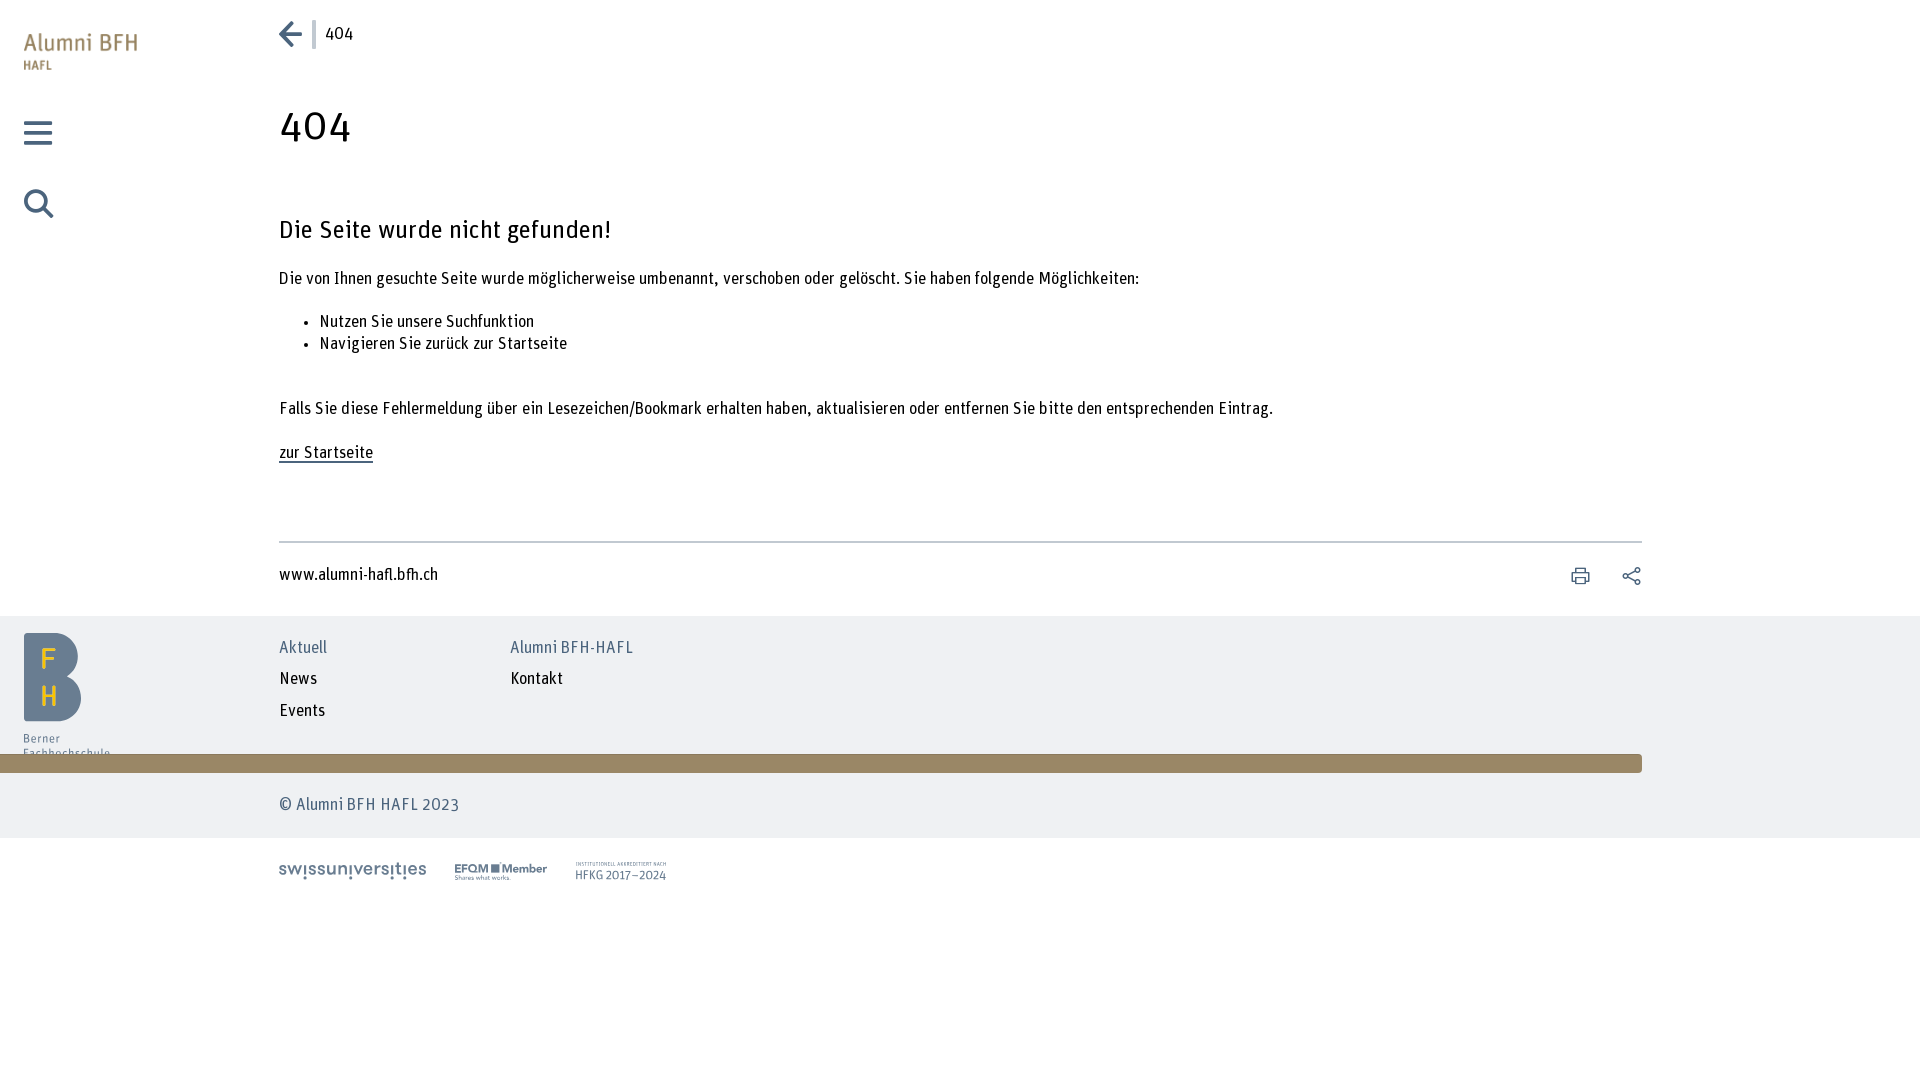  I want to click on HEdA, so click(621, 871).